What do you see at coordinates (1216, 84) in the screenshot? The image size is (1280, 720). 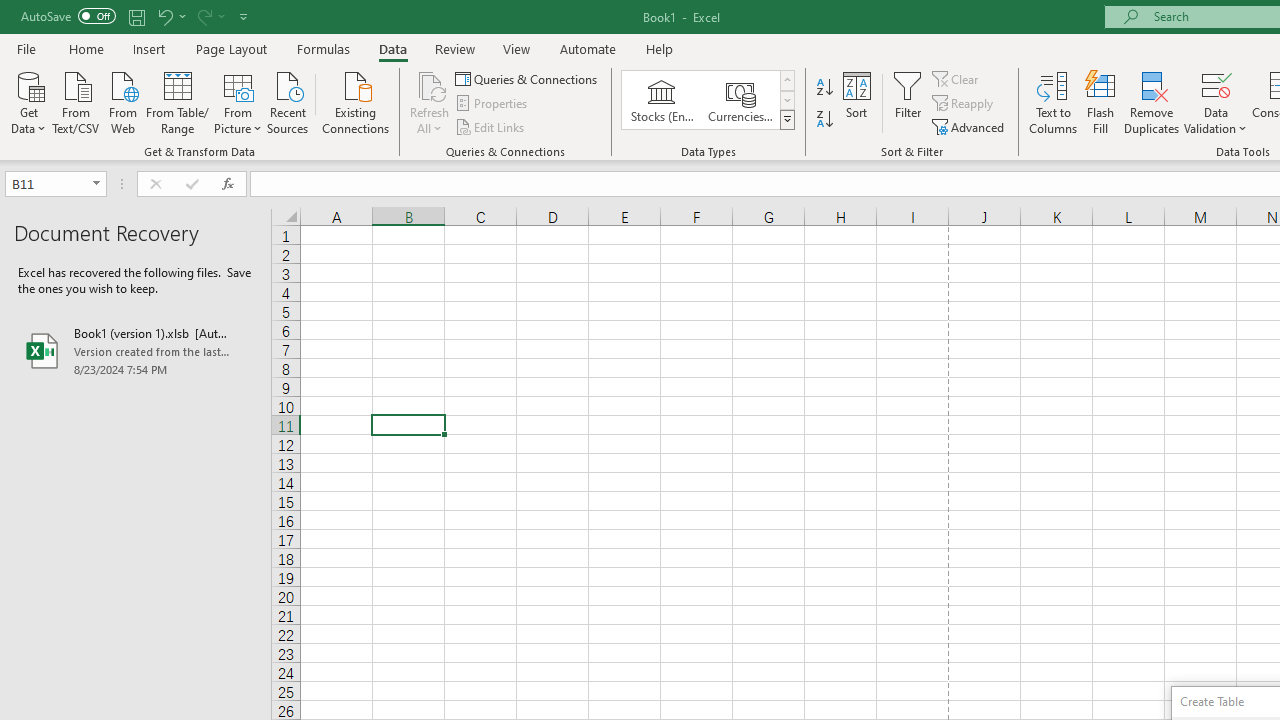 I see `Data Validation...` at bounding box center [1216, 84].